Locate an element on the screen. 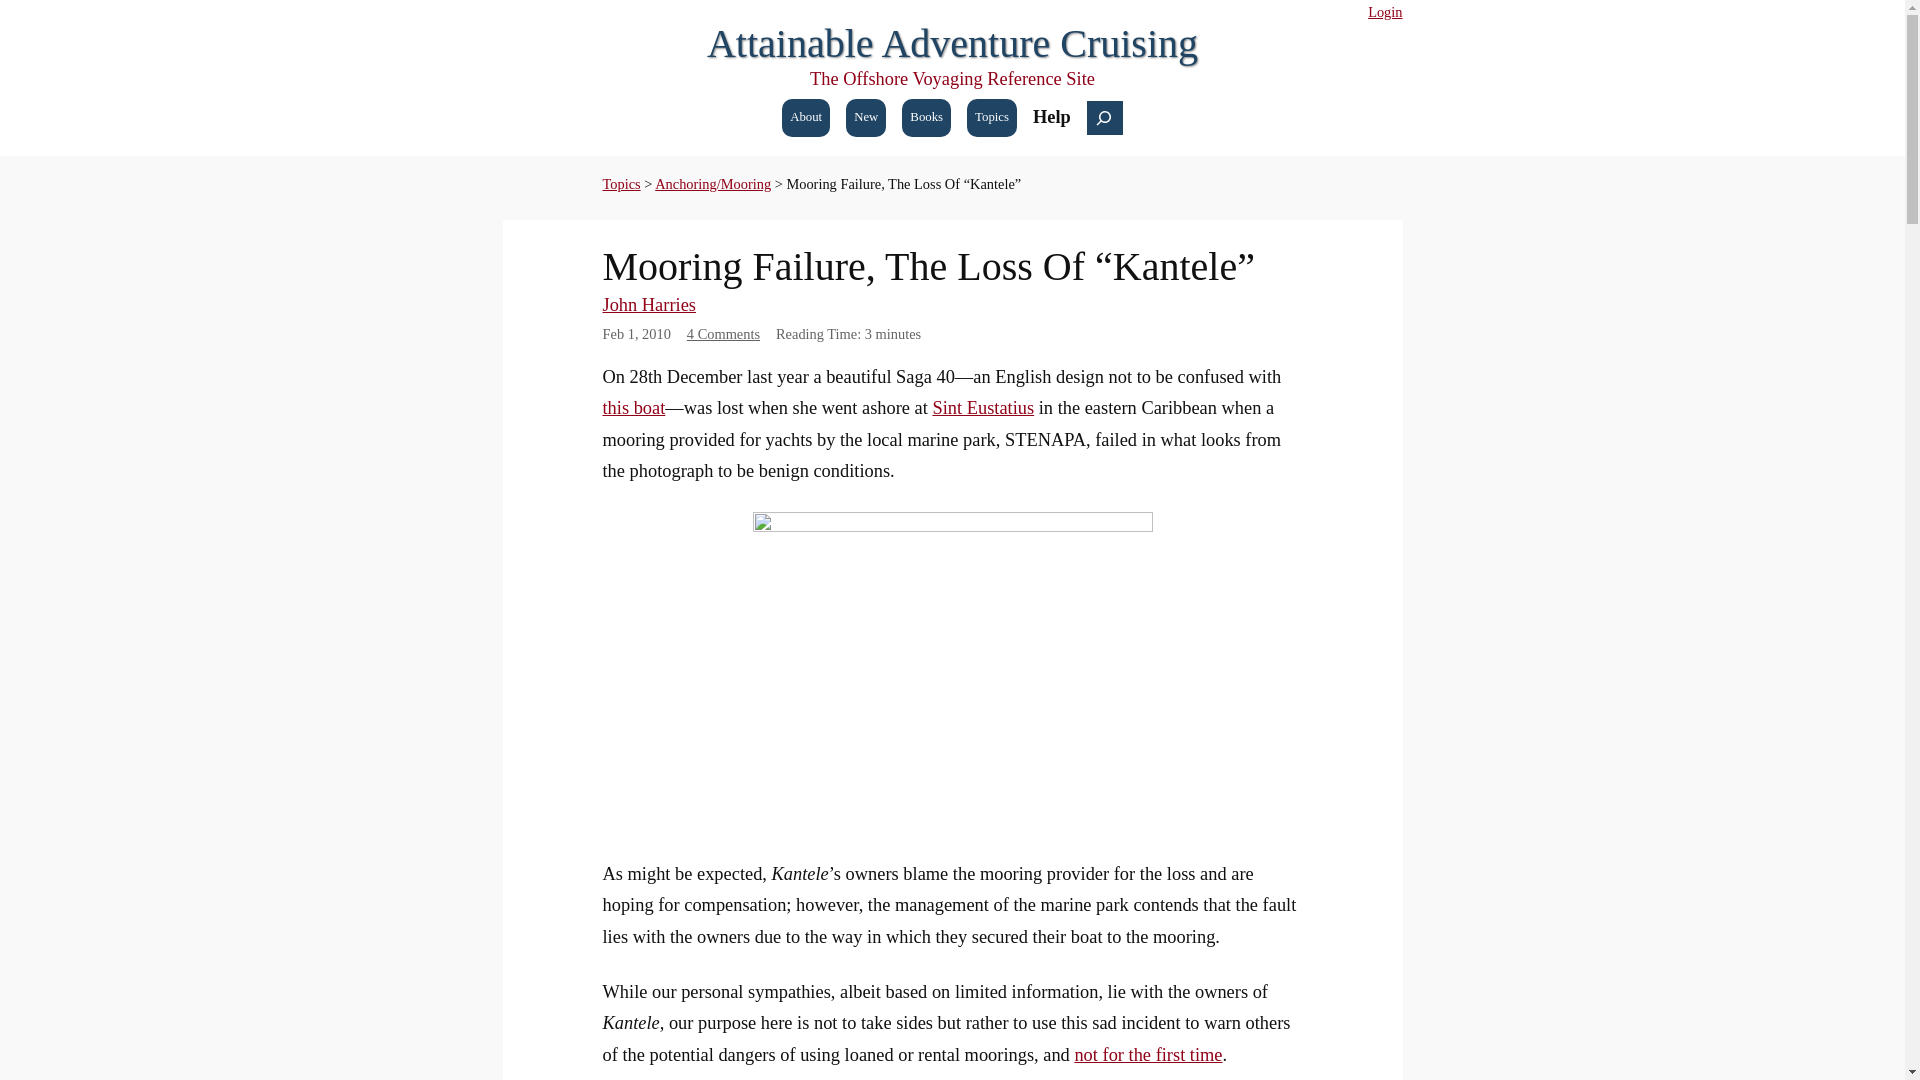  John Harries is located at coordinates (648, 304).